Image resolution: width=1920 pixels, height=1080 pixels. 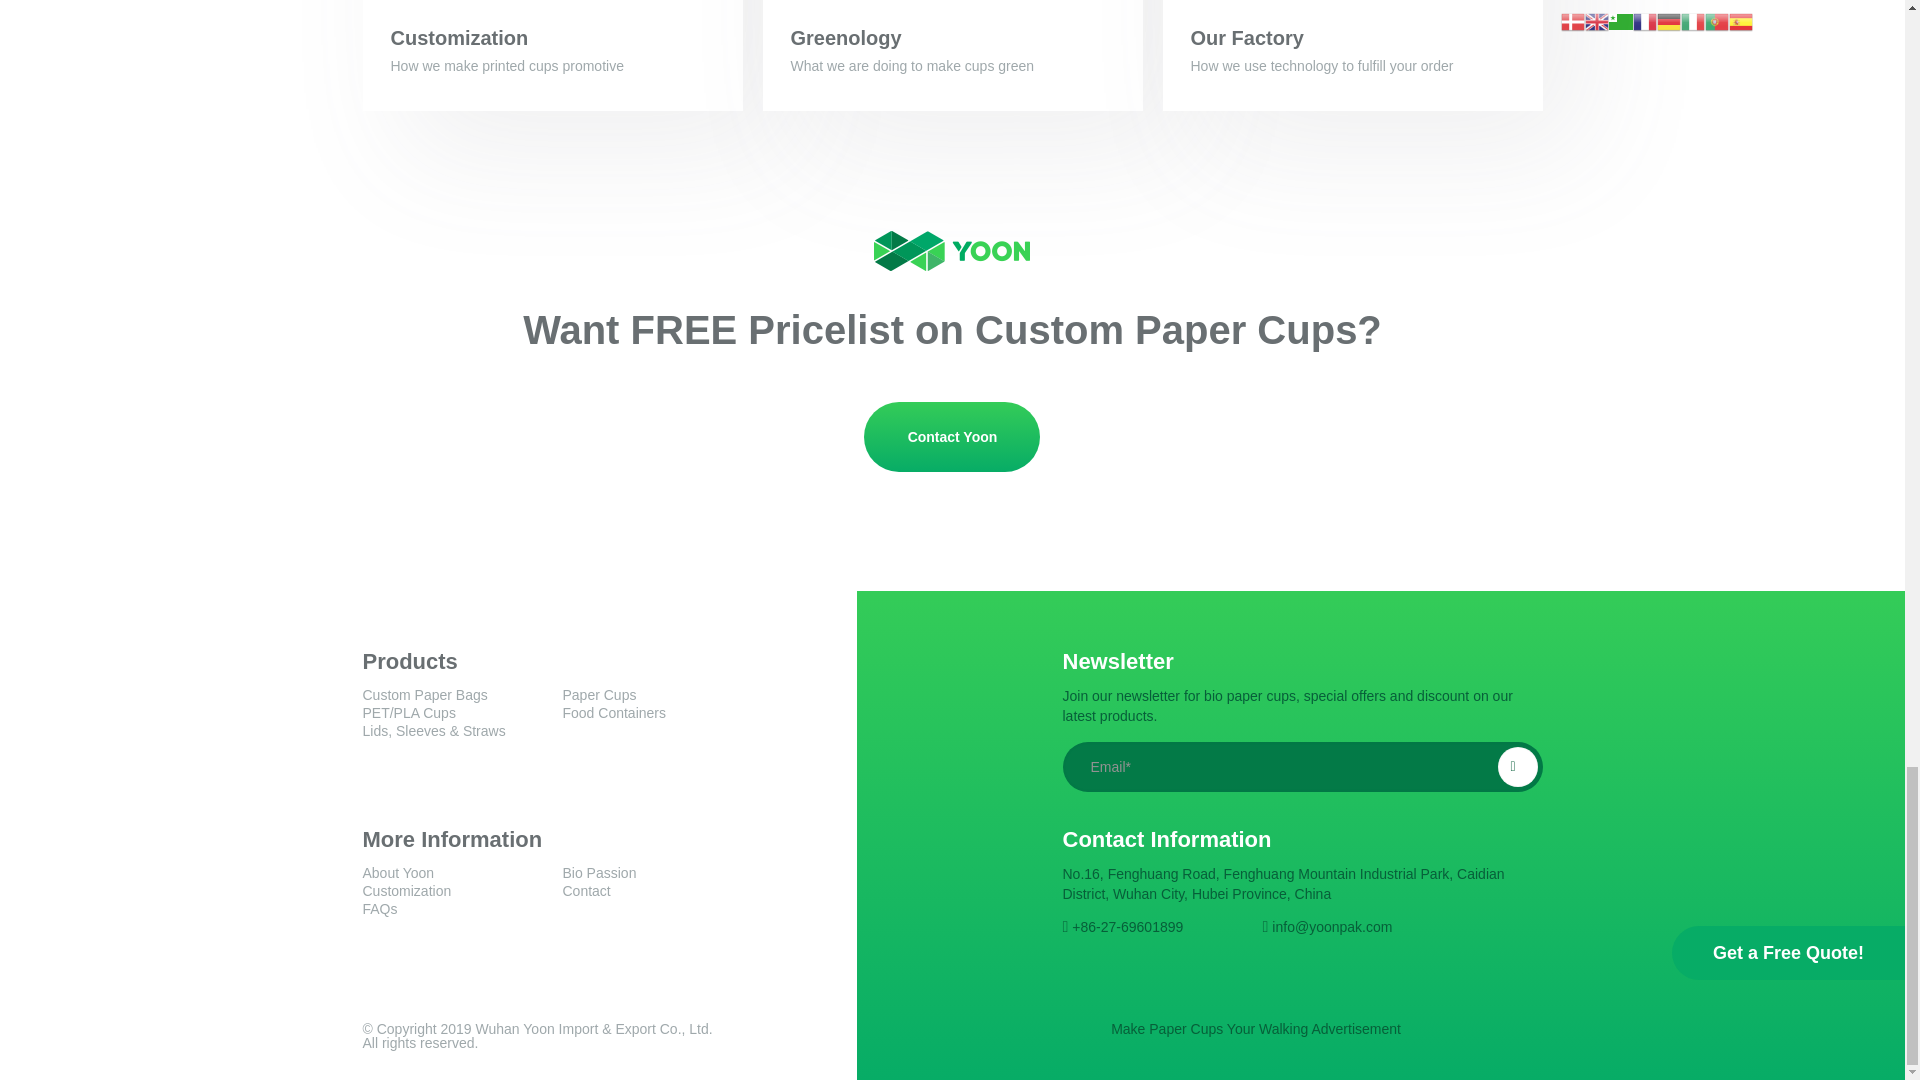 I want to click on Paper Cups, so click(x=598, y=694).